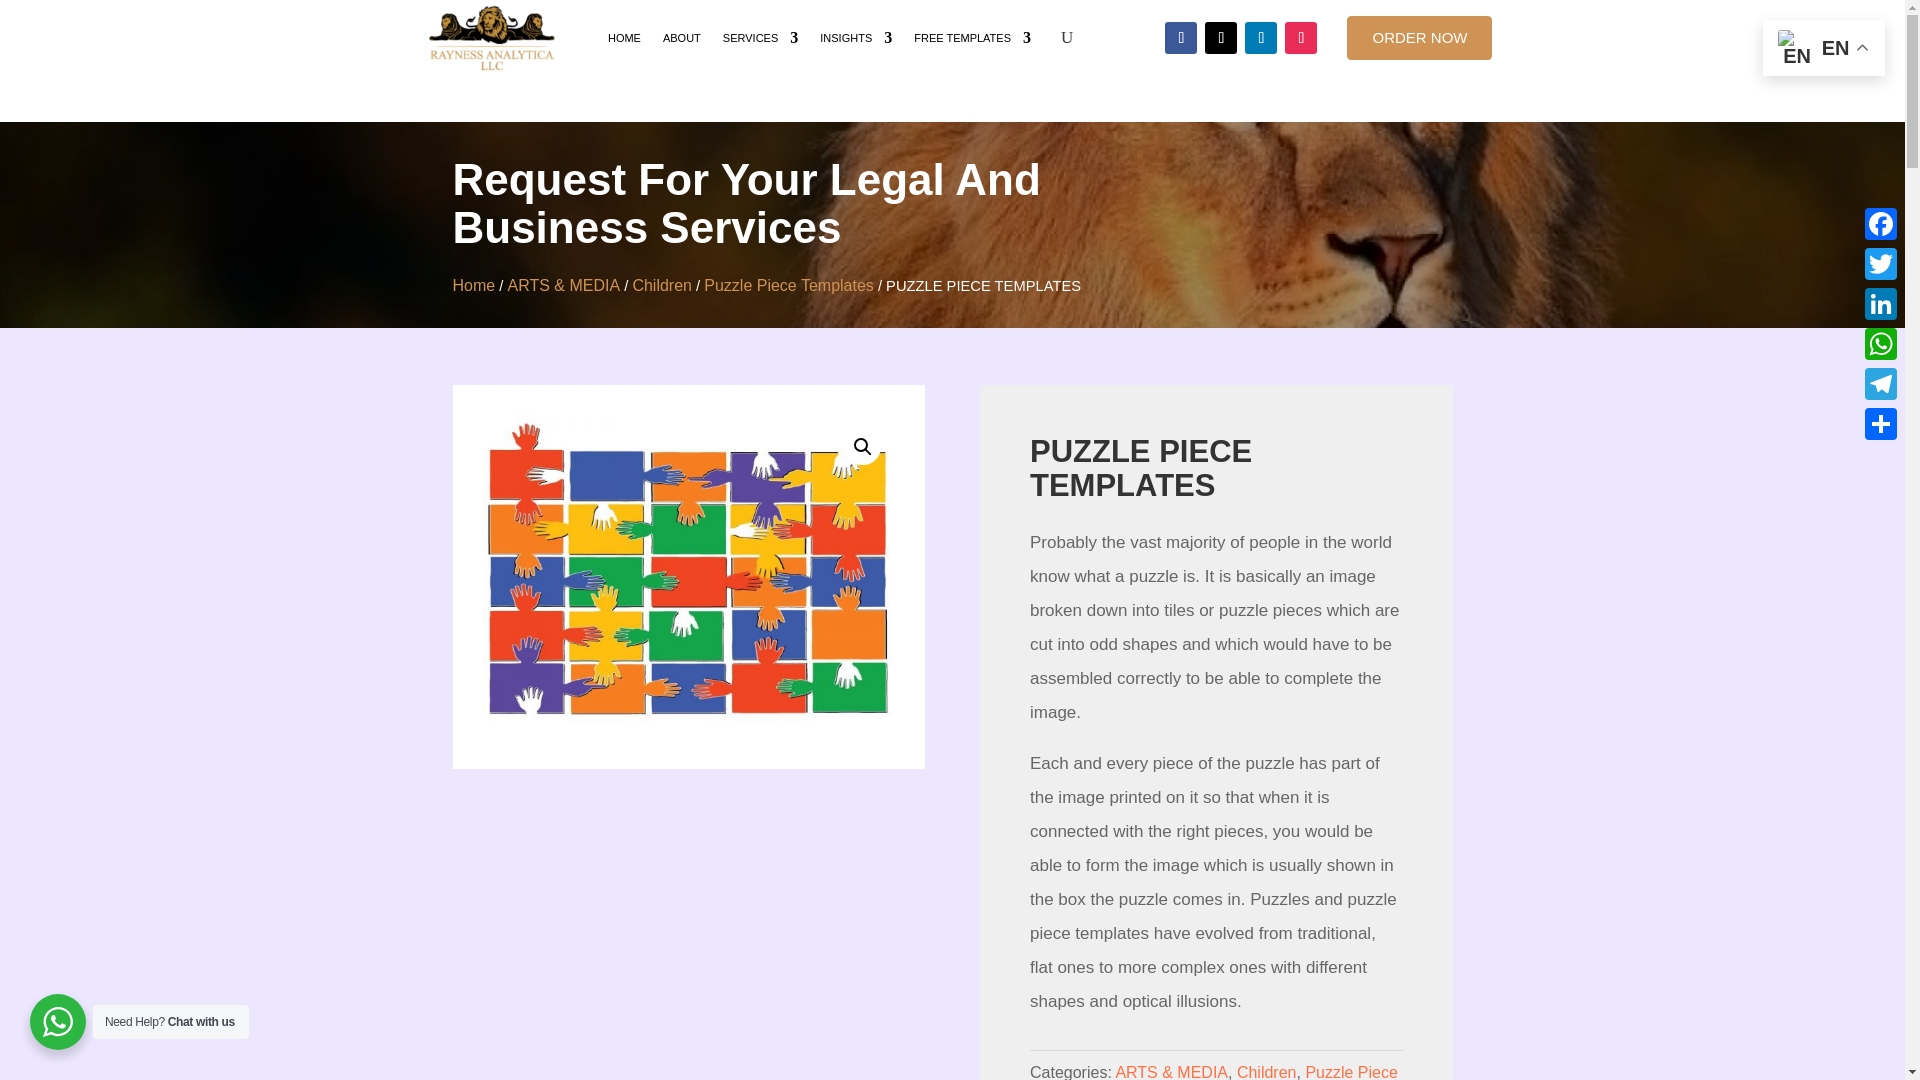 The height and width of the screenshot is (1080, 1920). What do you see at coordinates (1180, 38) in the screenshot?
I see `Follow on Facebook` at bounding box center [1180, 38].